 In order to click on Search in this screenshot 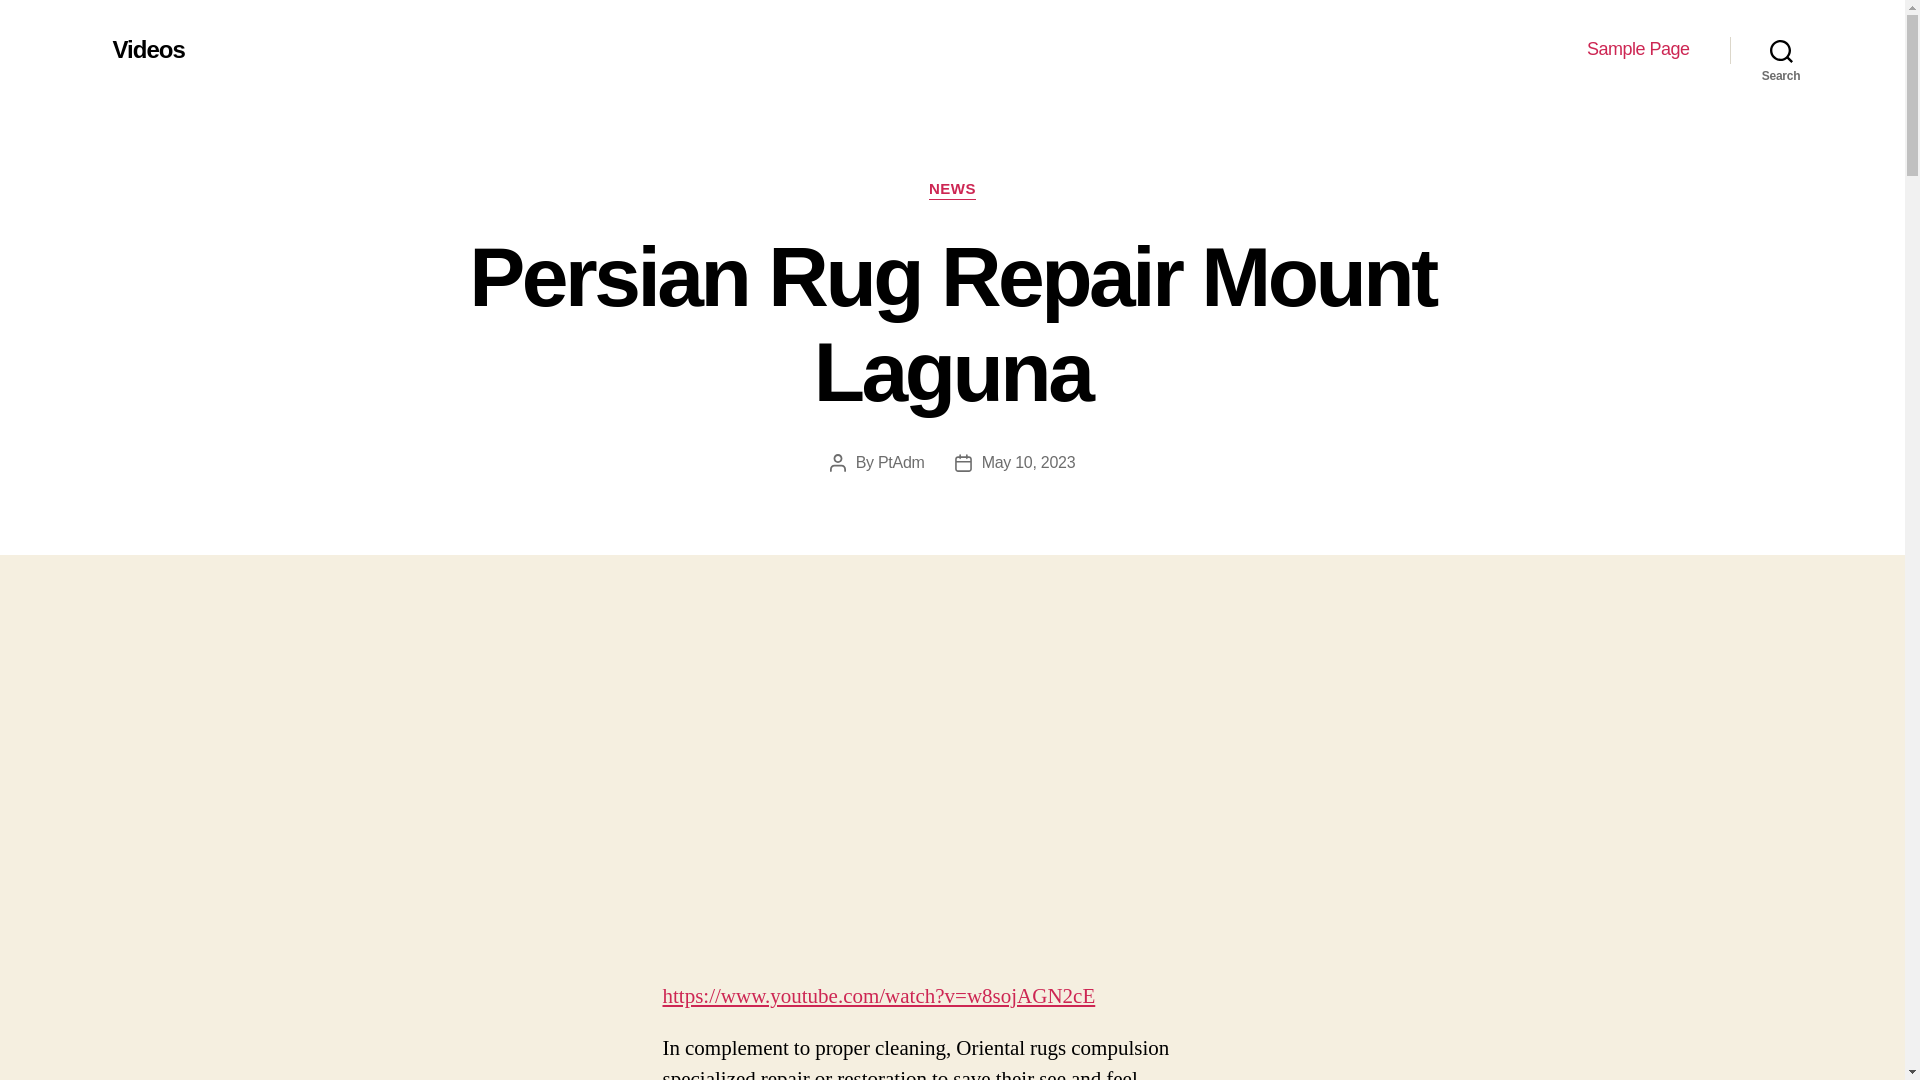, I will do `click(1781, 50)`.